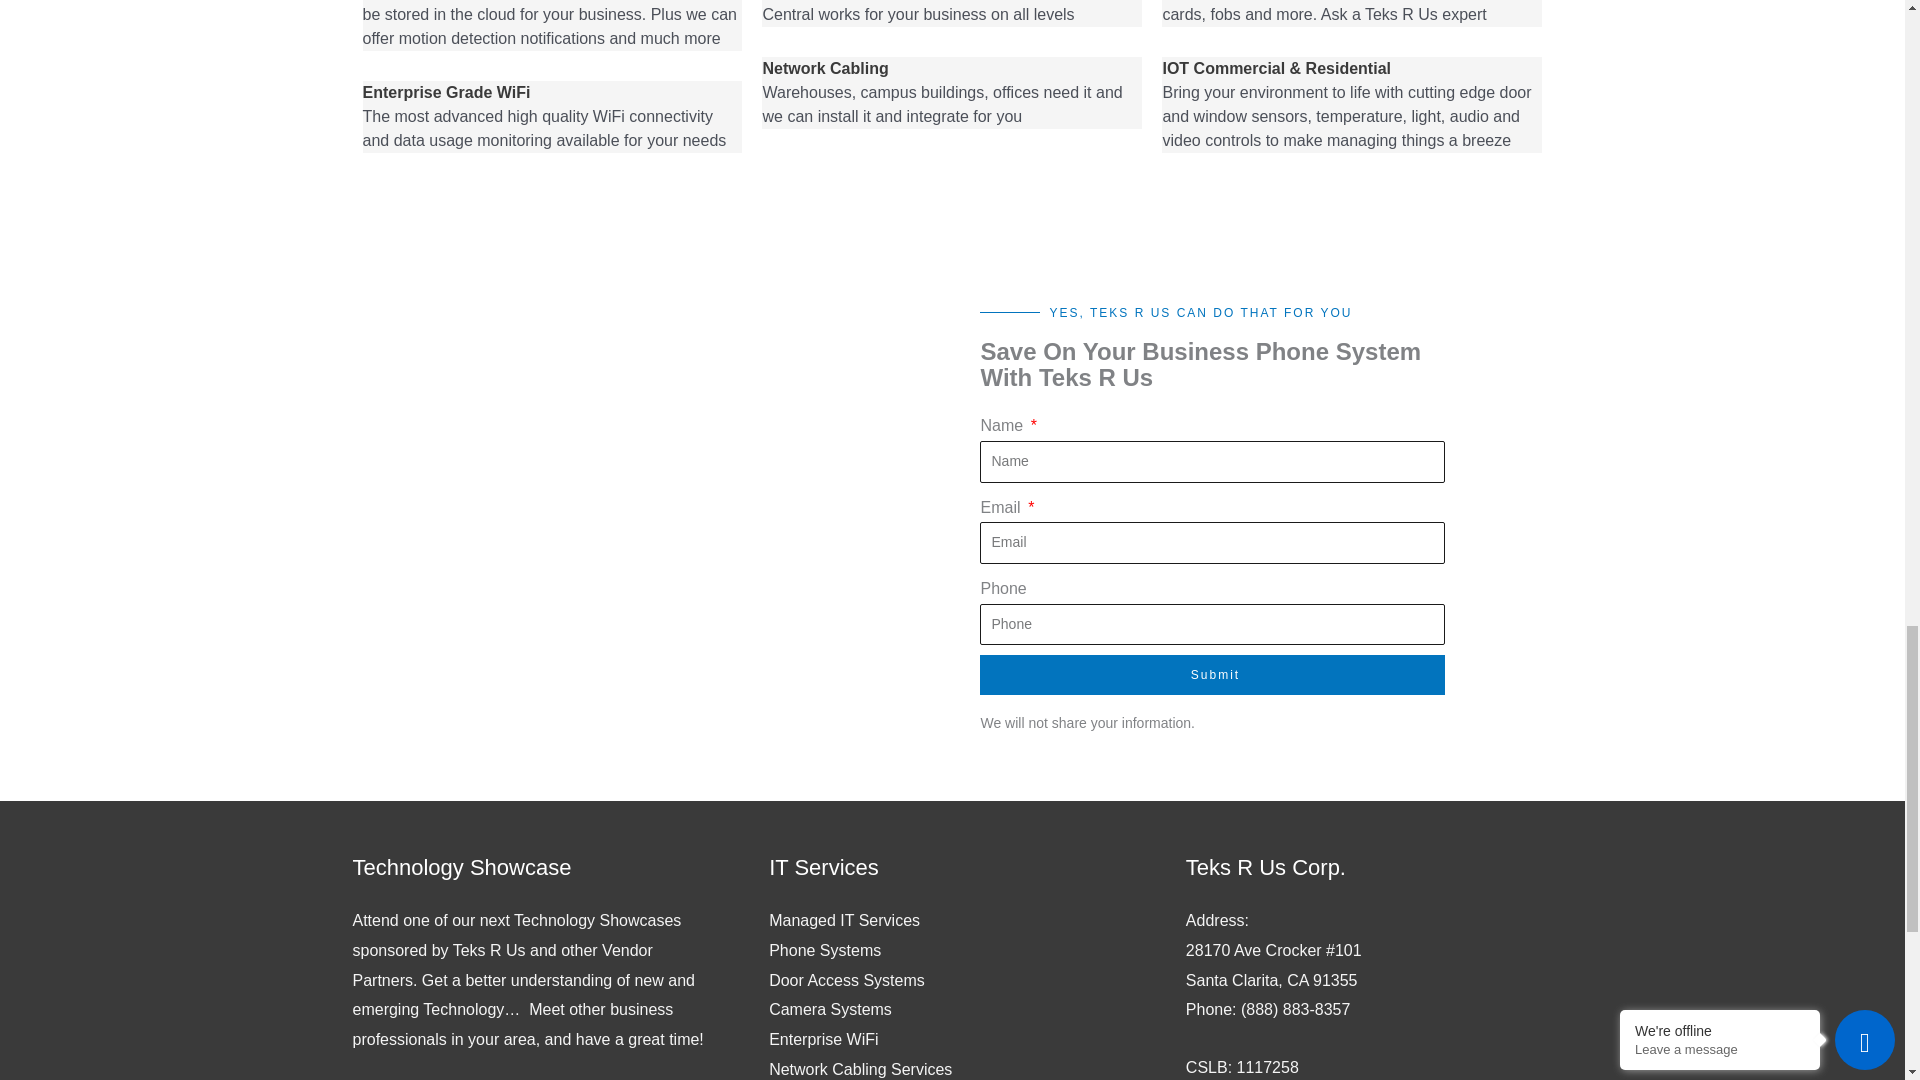 The width and height of the screenshot is (1920, 1080). I want to click on Enterprise WiFi, so click(823, 1039).